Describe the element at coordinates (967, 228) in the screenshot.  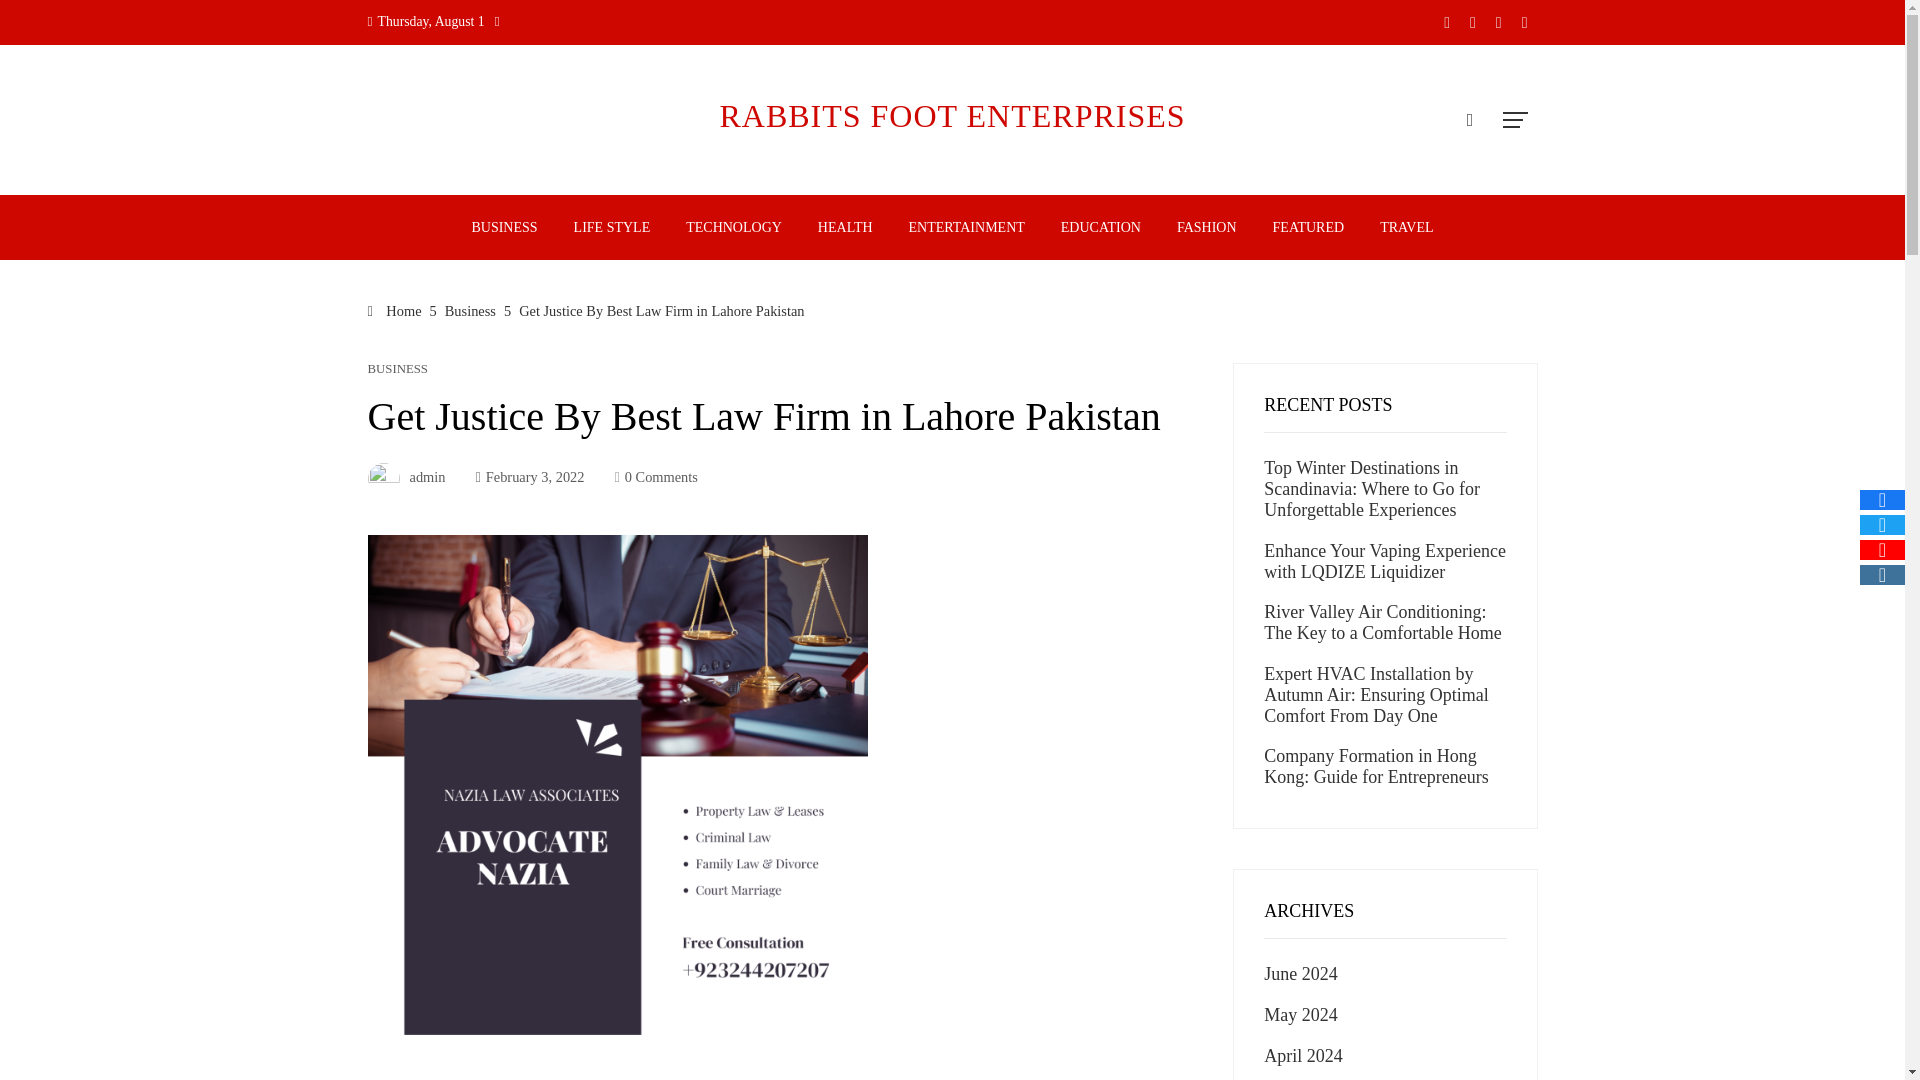
I see `ENTERTAINMENT` at that location.